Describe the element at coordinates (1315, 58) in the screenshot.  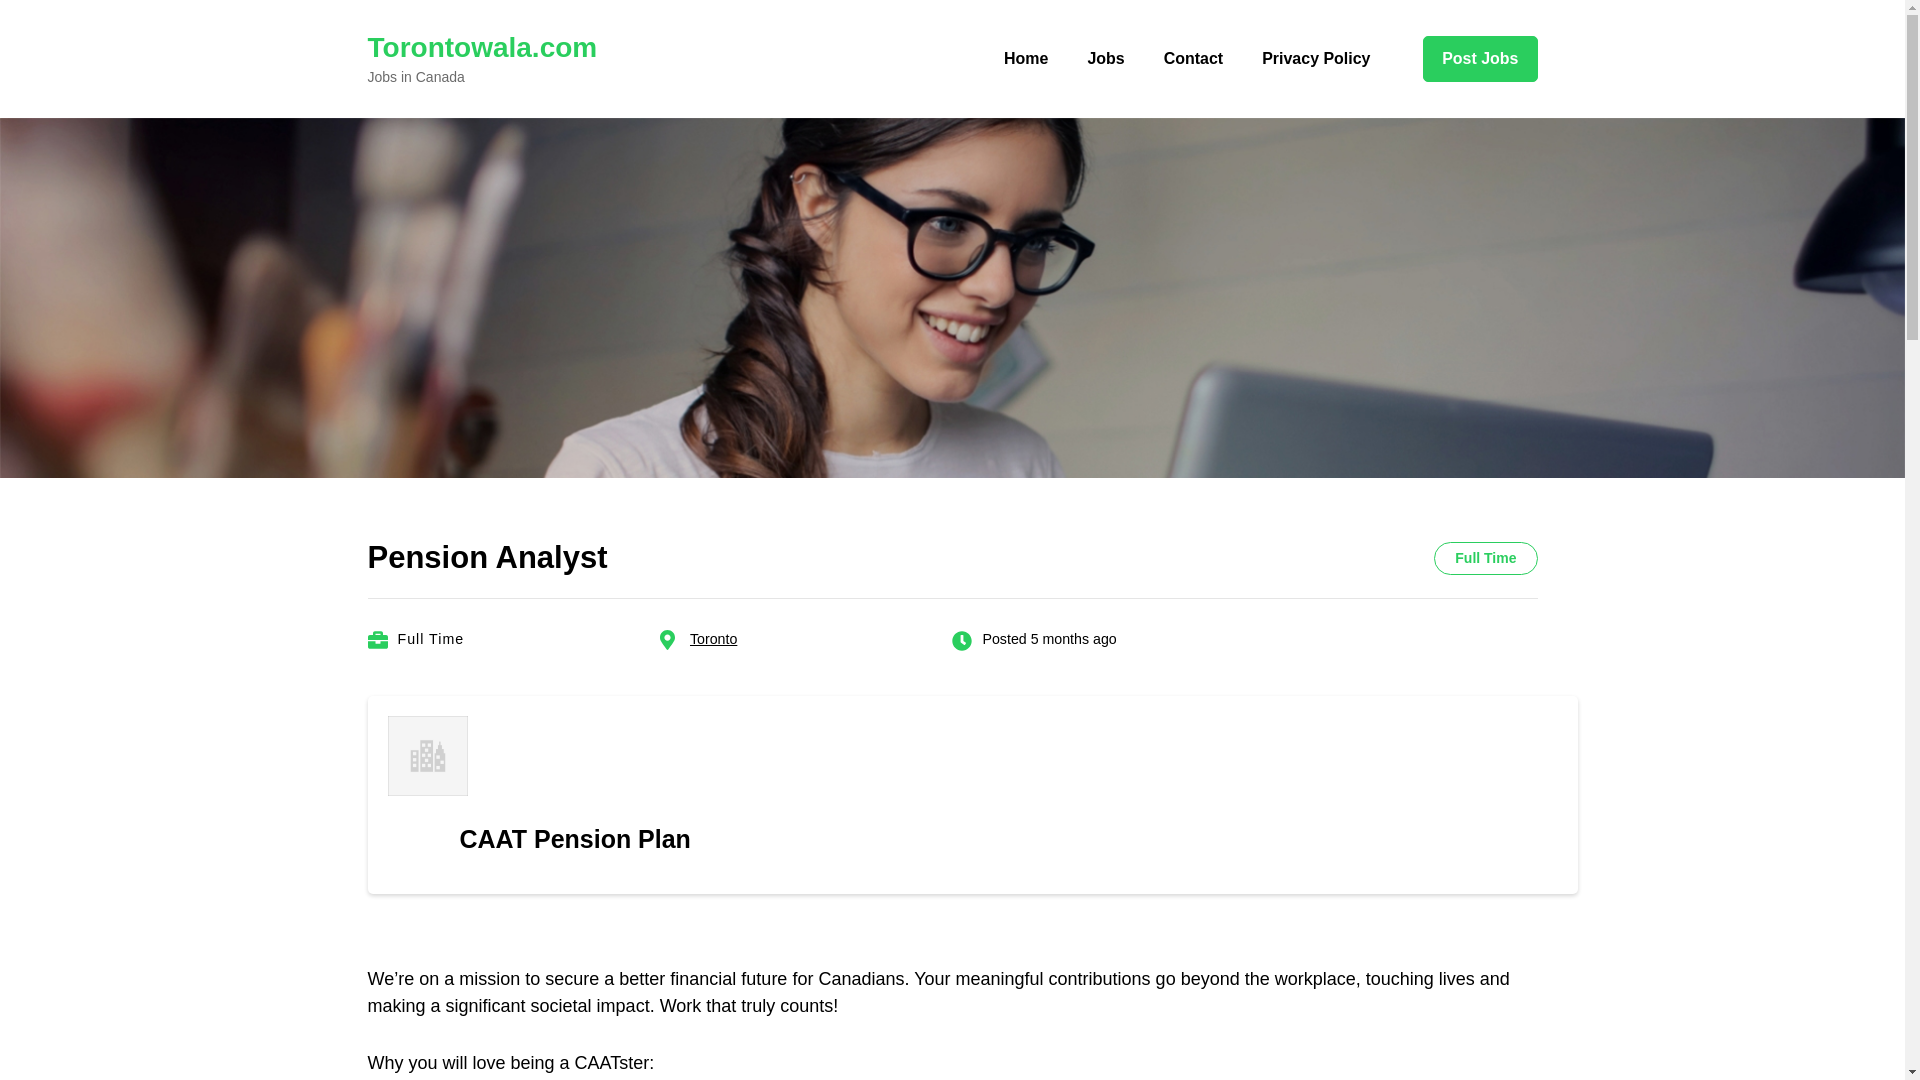
I see `Privacy Policy` at that location.